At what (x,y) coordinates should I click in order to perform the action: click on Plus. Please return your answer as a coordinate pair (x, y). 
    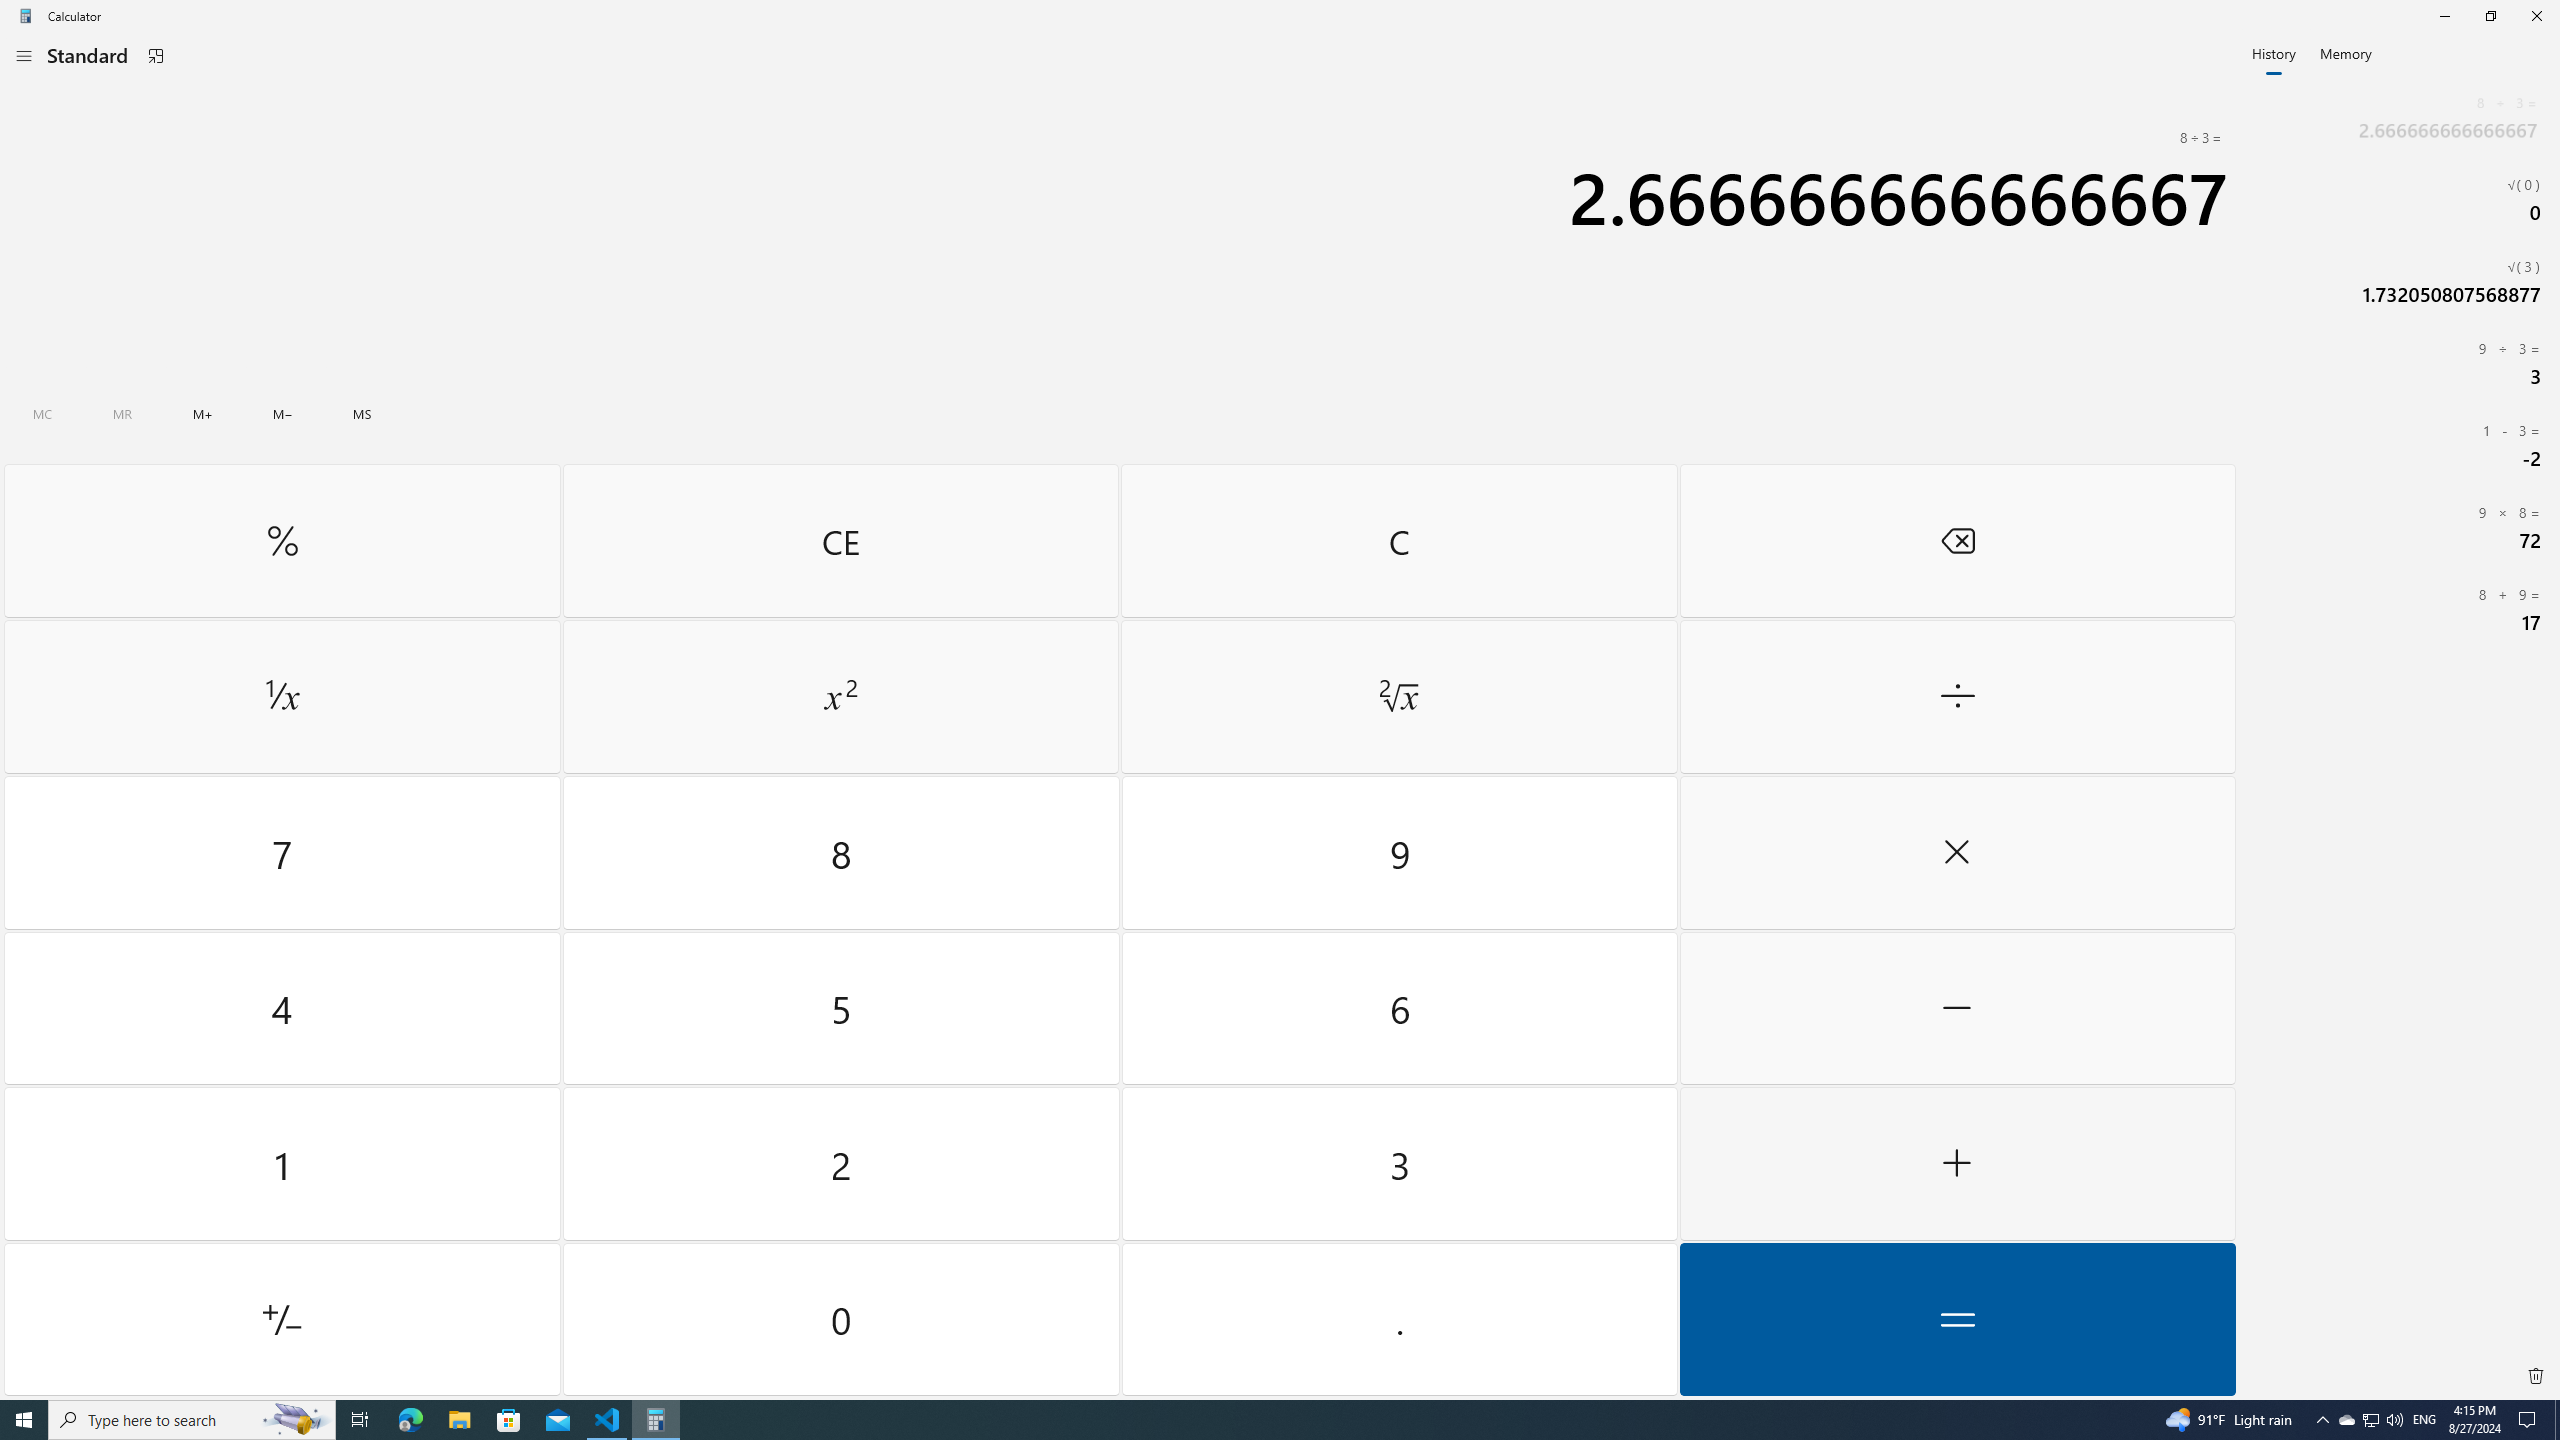
    Looking at the image, I should click on (1956, 1164).